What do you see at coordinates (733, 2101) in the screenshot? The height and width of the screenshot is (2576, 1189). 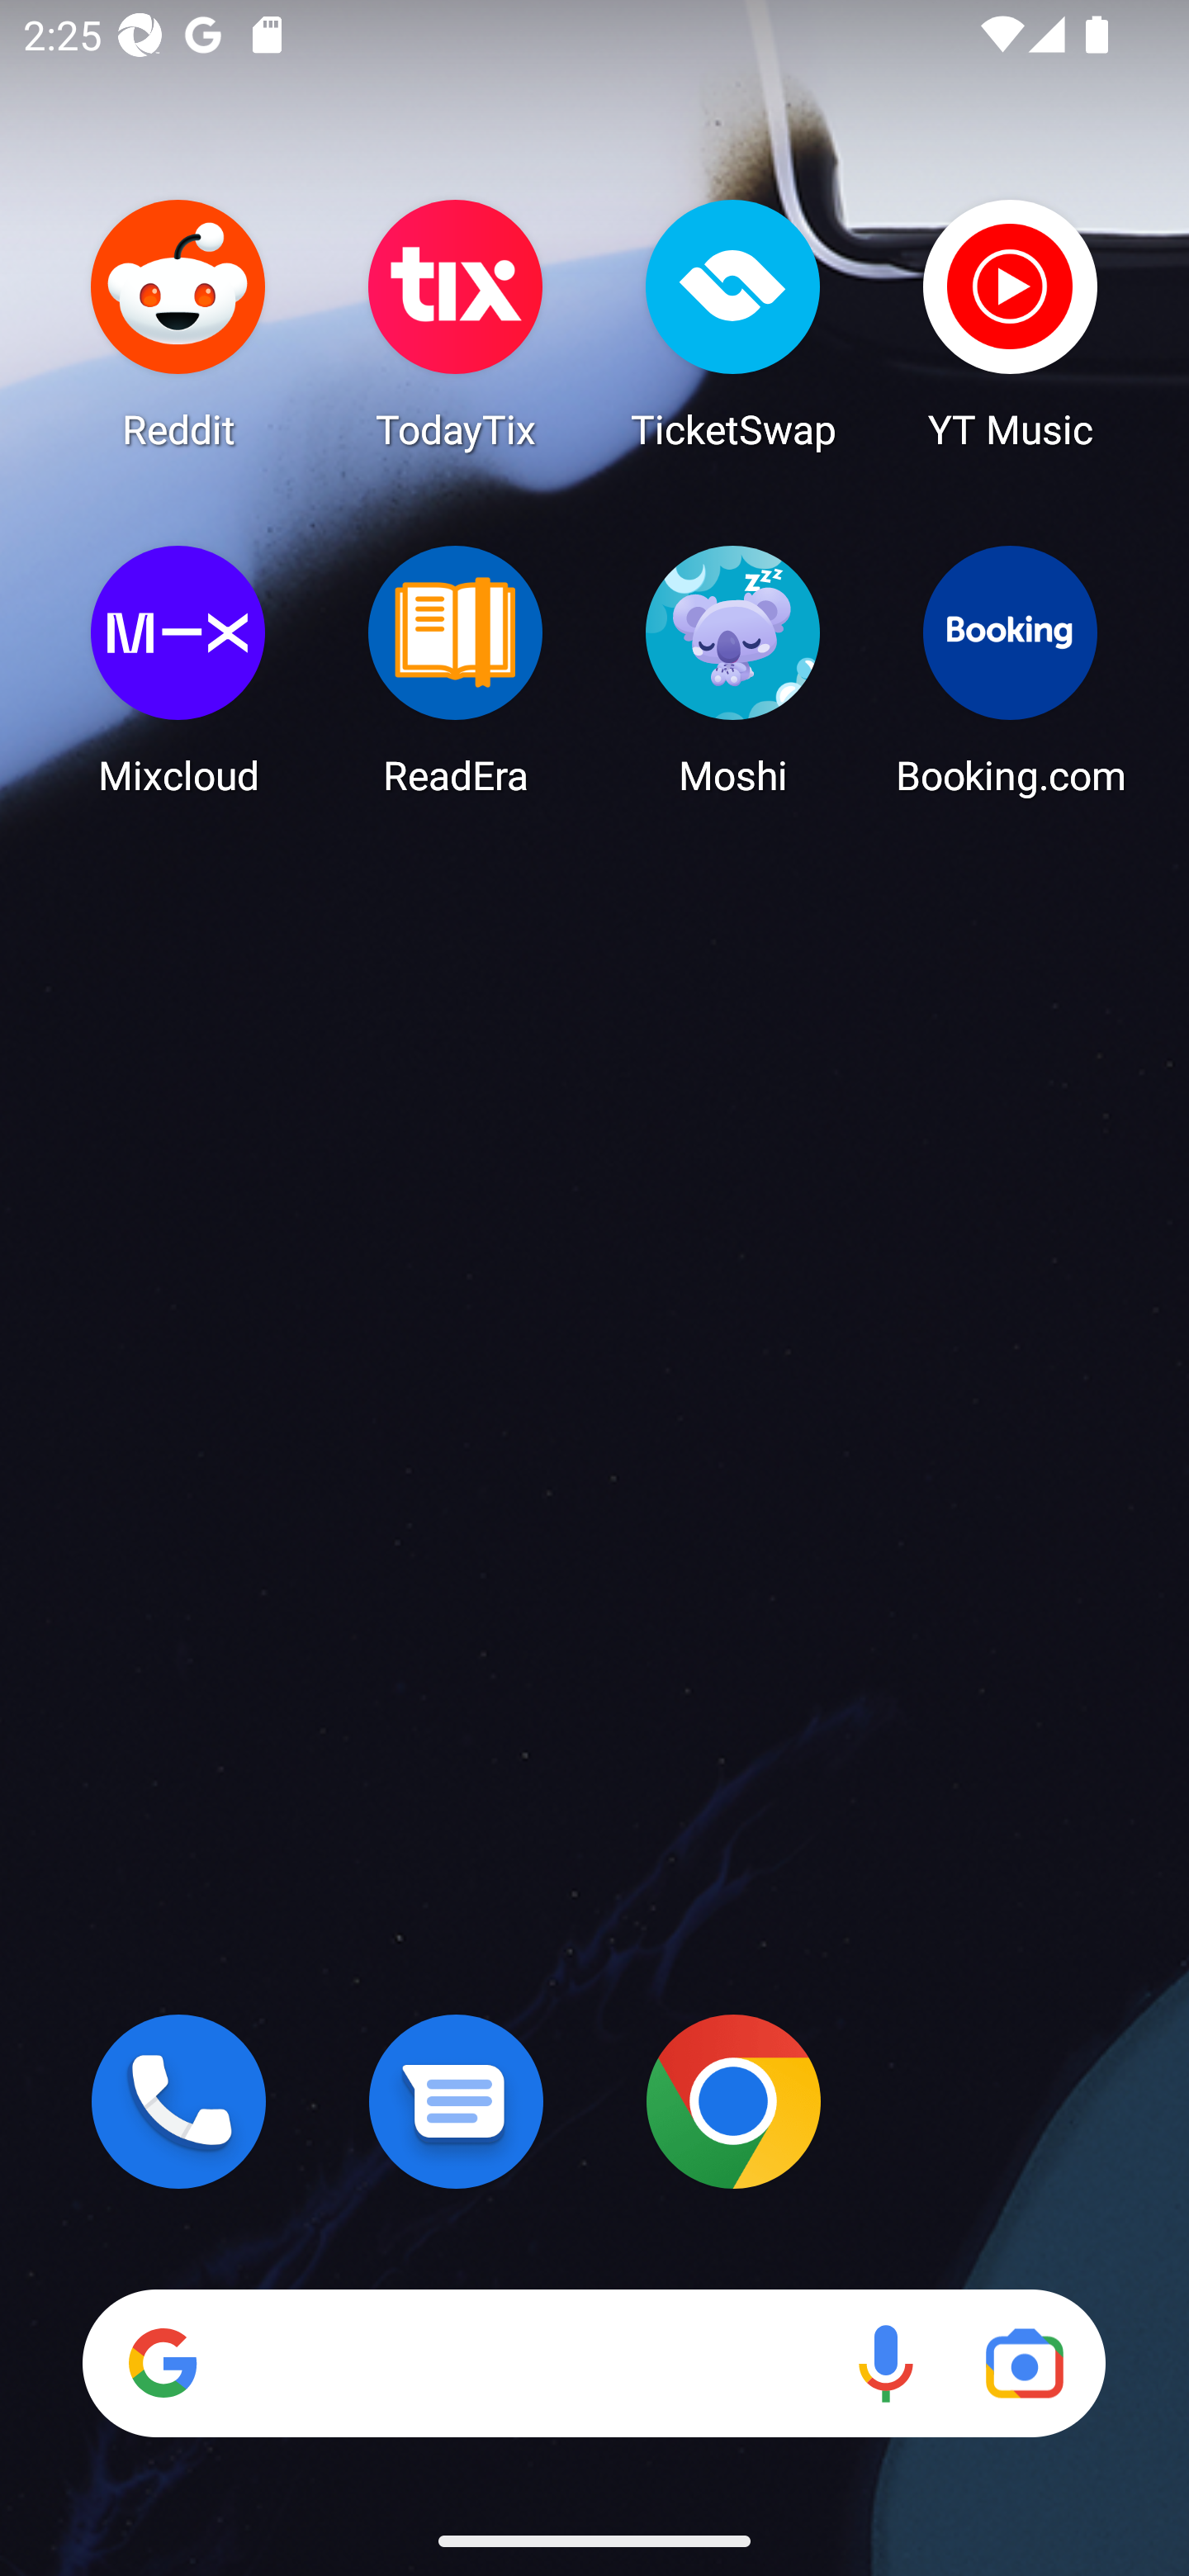 I see `Chrome` at bounding box center [733, 2101].